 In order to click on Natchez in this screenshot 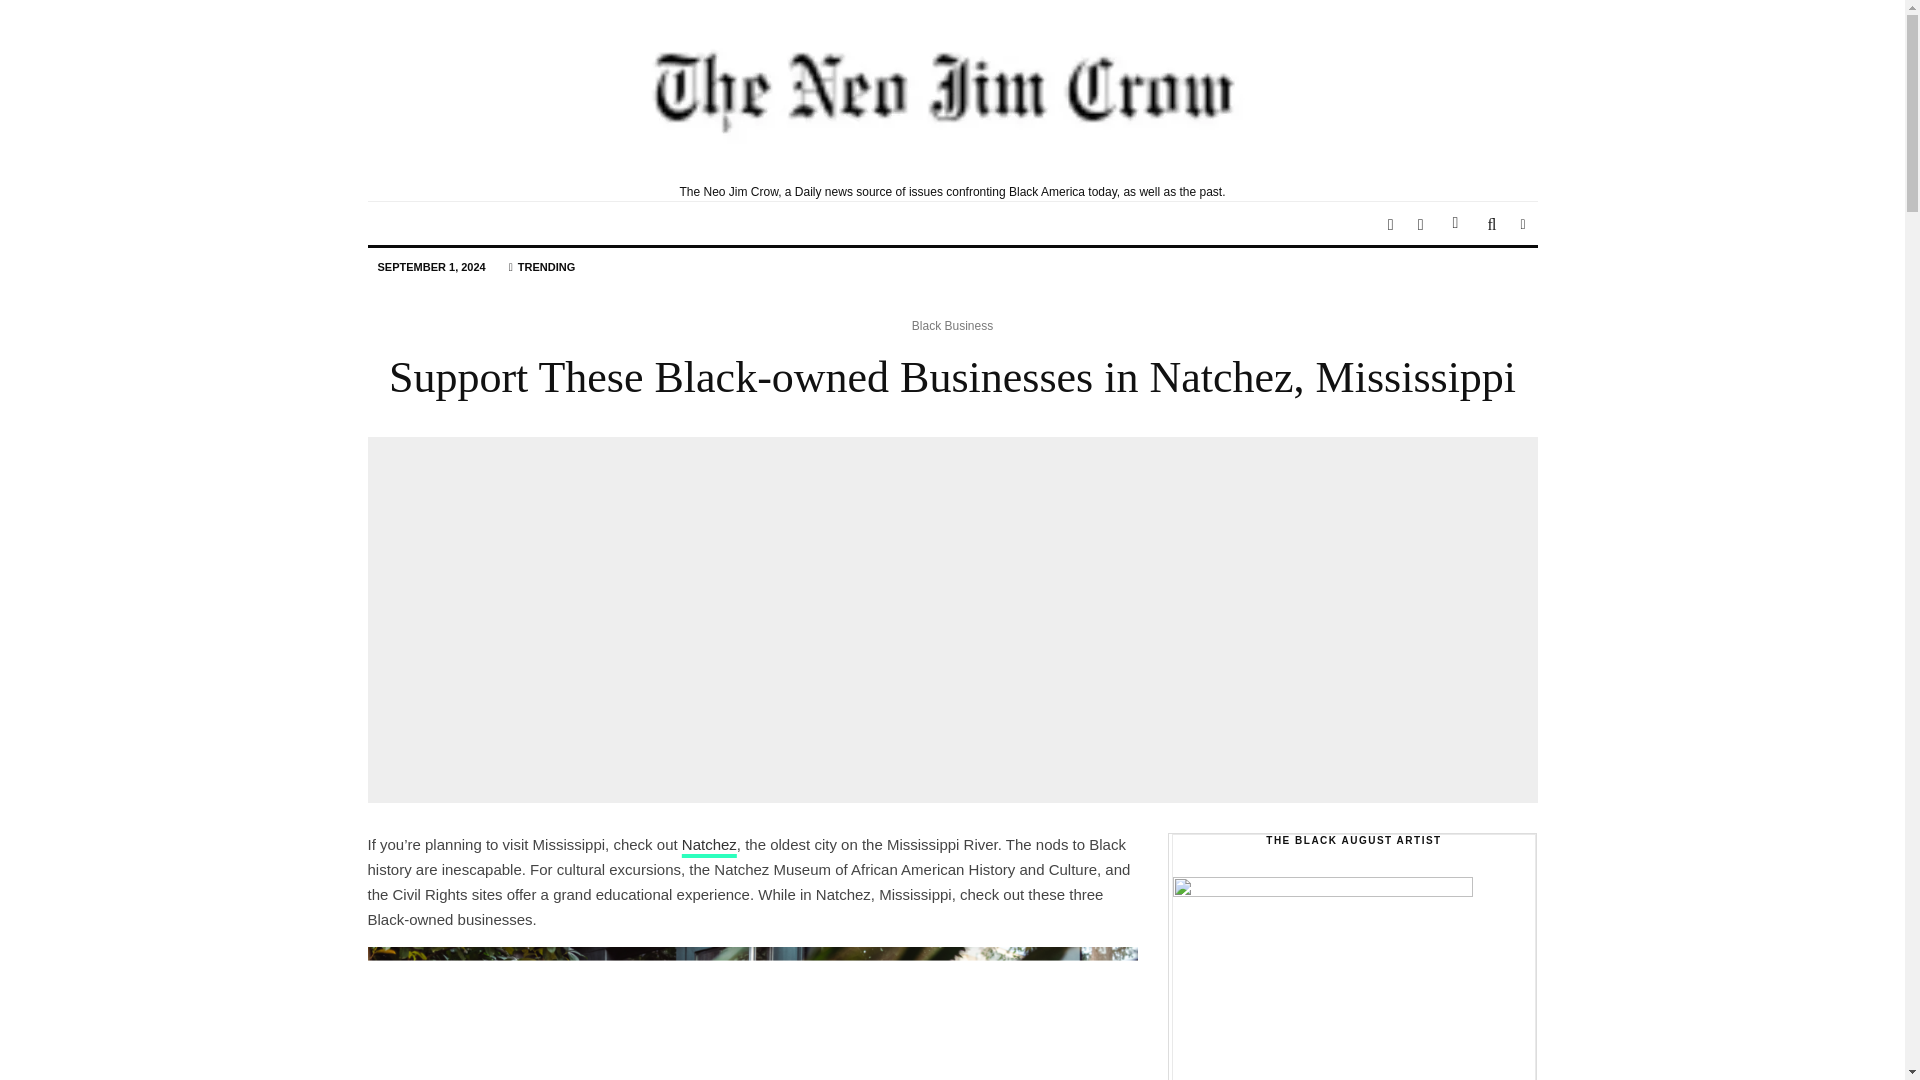, I will do `click(709, 844)`.